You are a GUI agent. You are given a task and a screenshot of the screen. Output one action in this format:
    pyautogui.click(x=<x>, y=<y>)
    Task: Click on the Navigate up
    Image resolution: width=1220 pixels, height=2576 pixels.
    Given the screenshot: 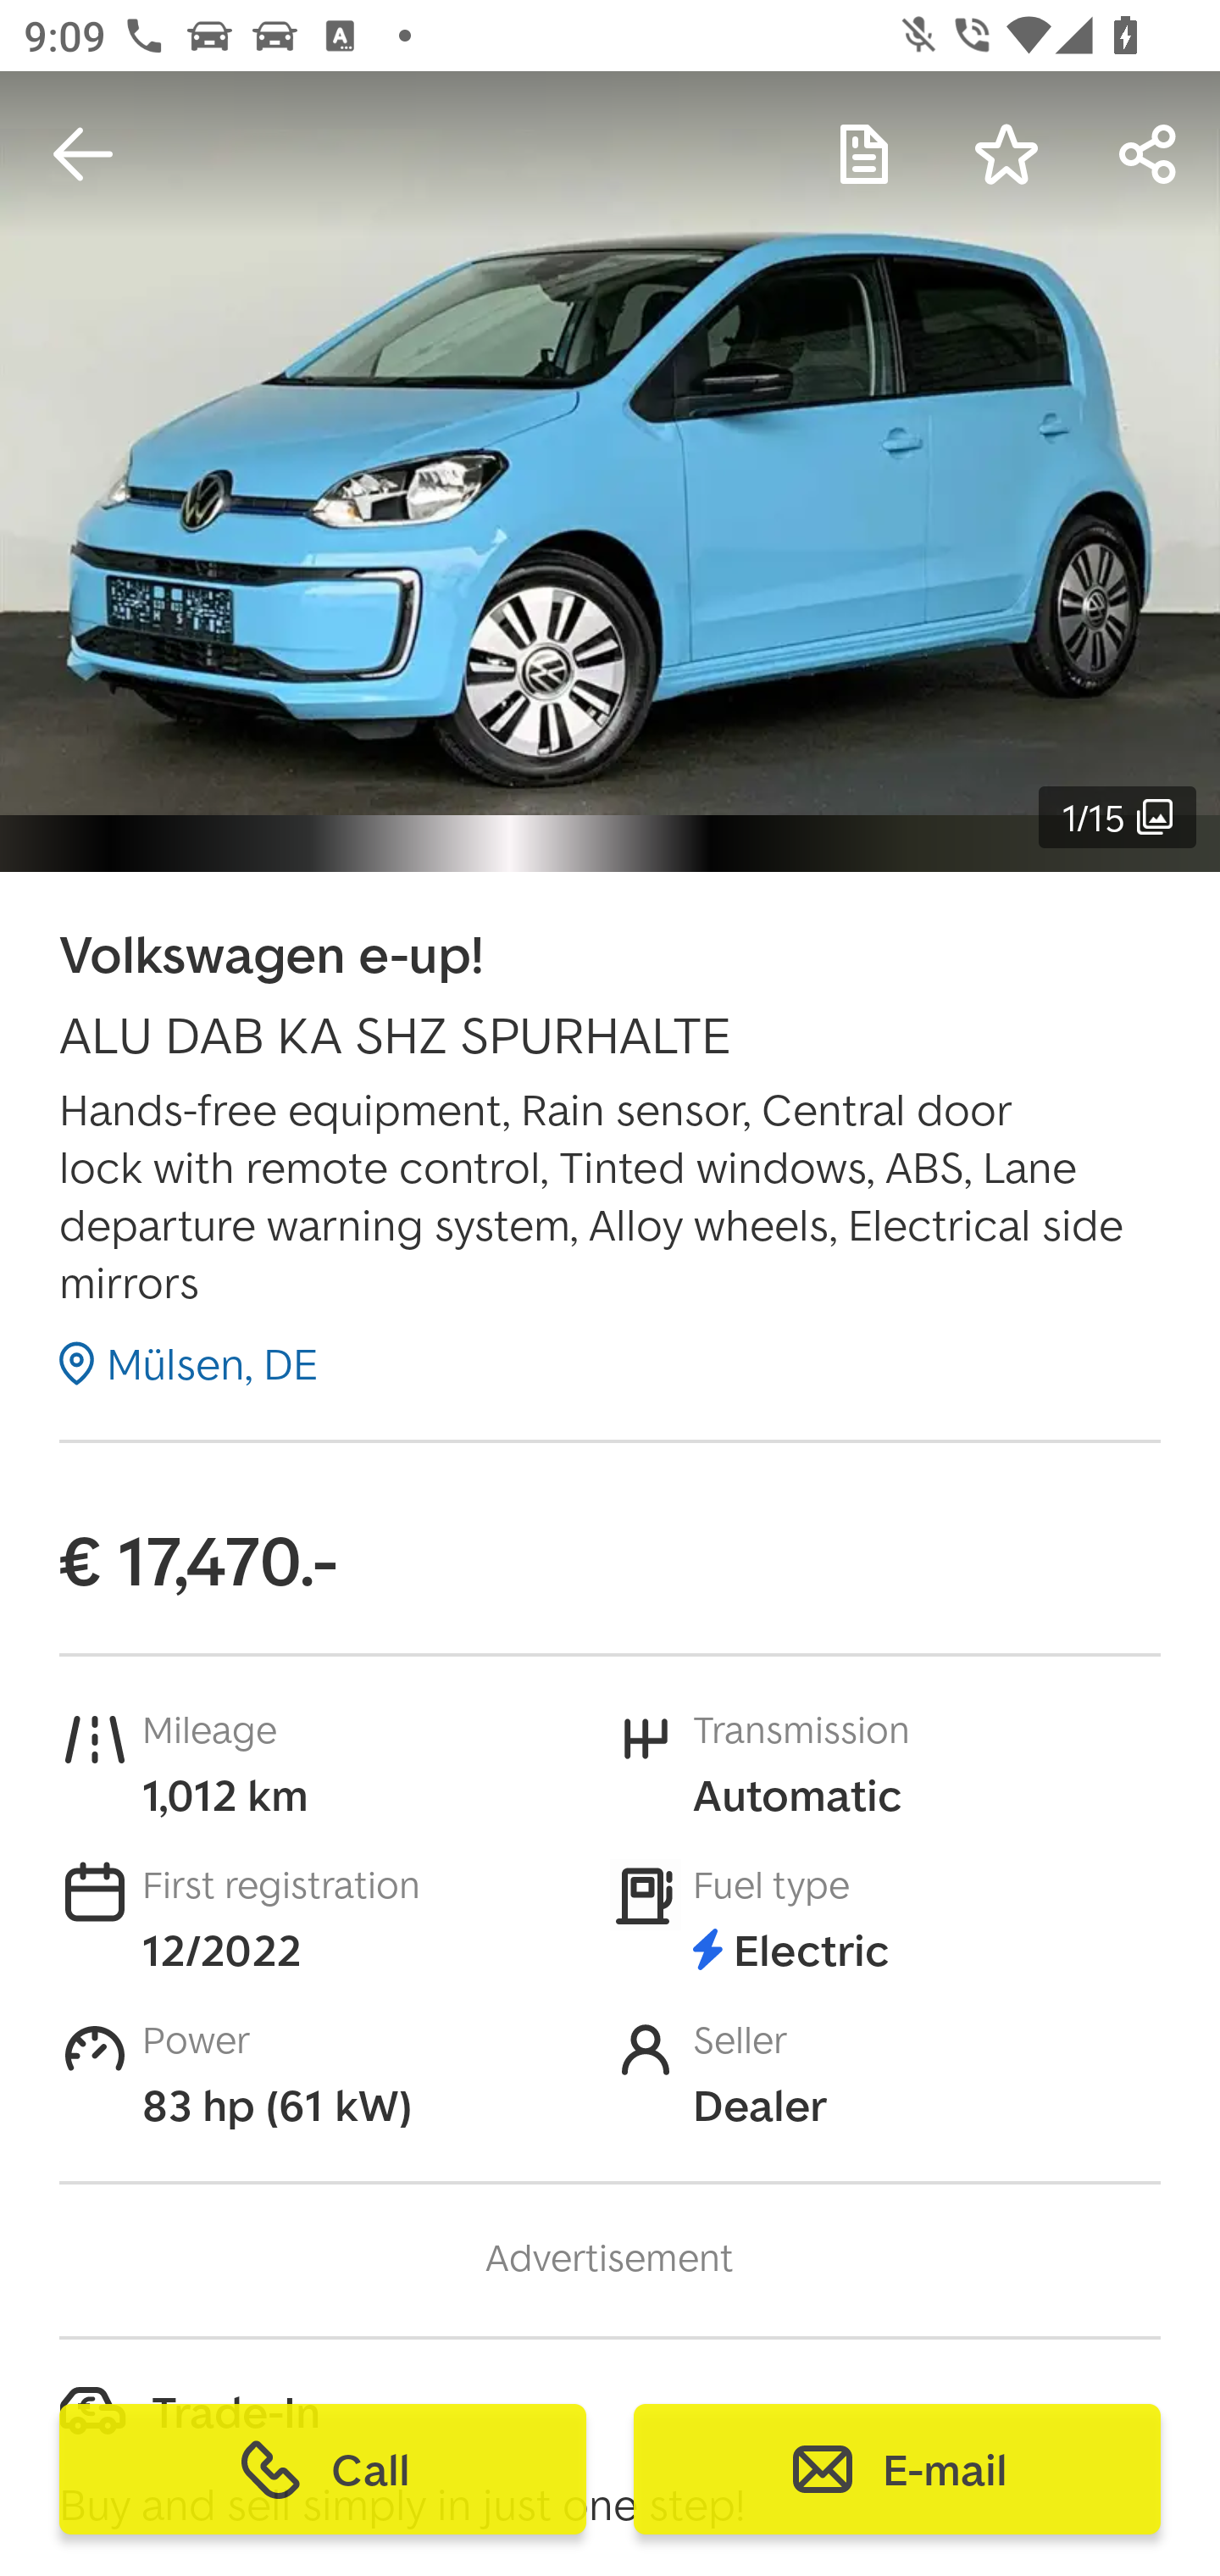 What is the action you would take?
    pyautogui.click(x=83, y=154)
    